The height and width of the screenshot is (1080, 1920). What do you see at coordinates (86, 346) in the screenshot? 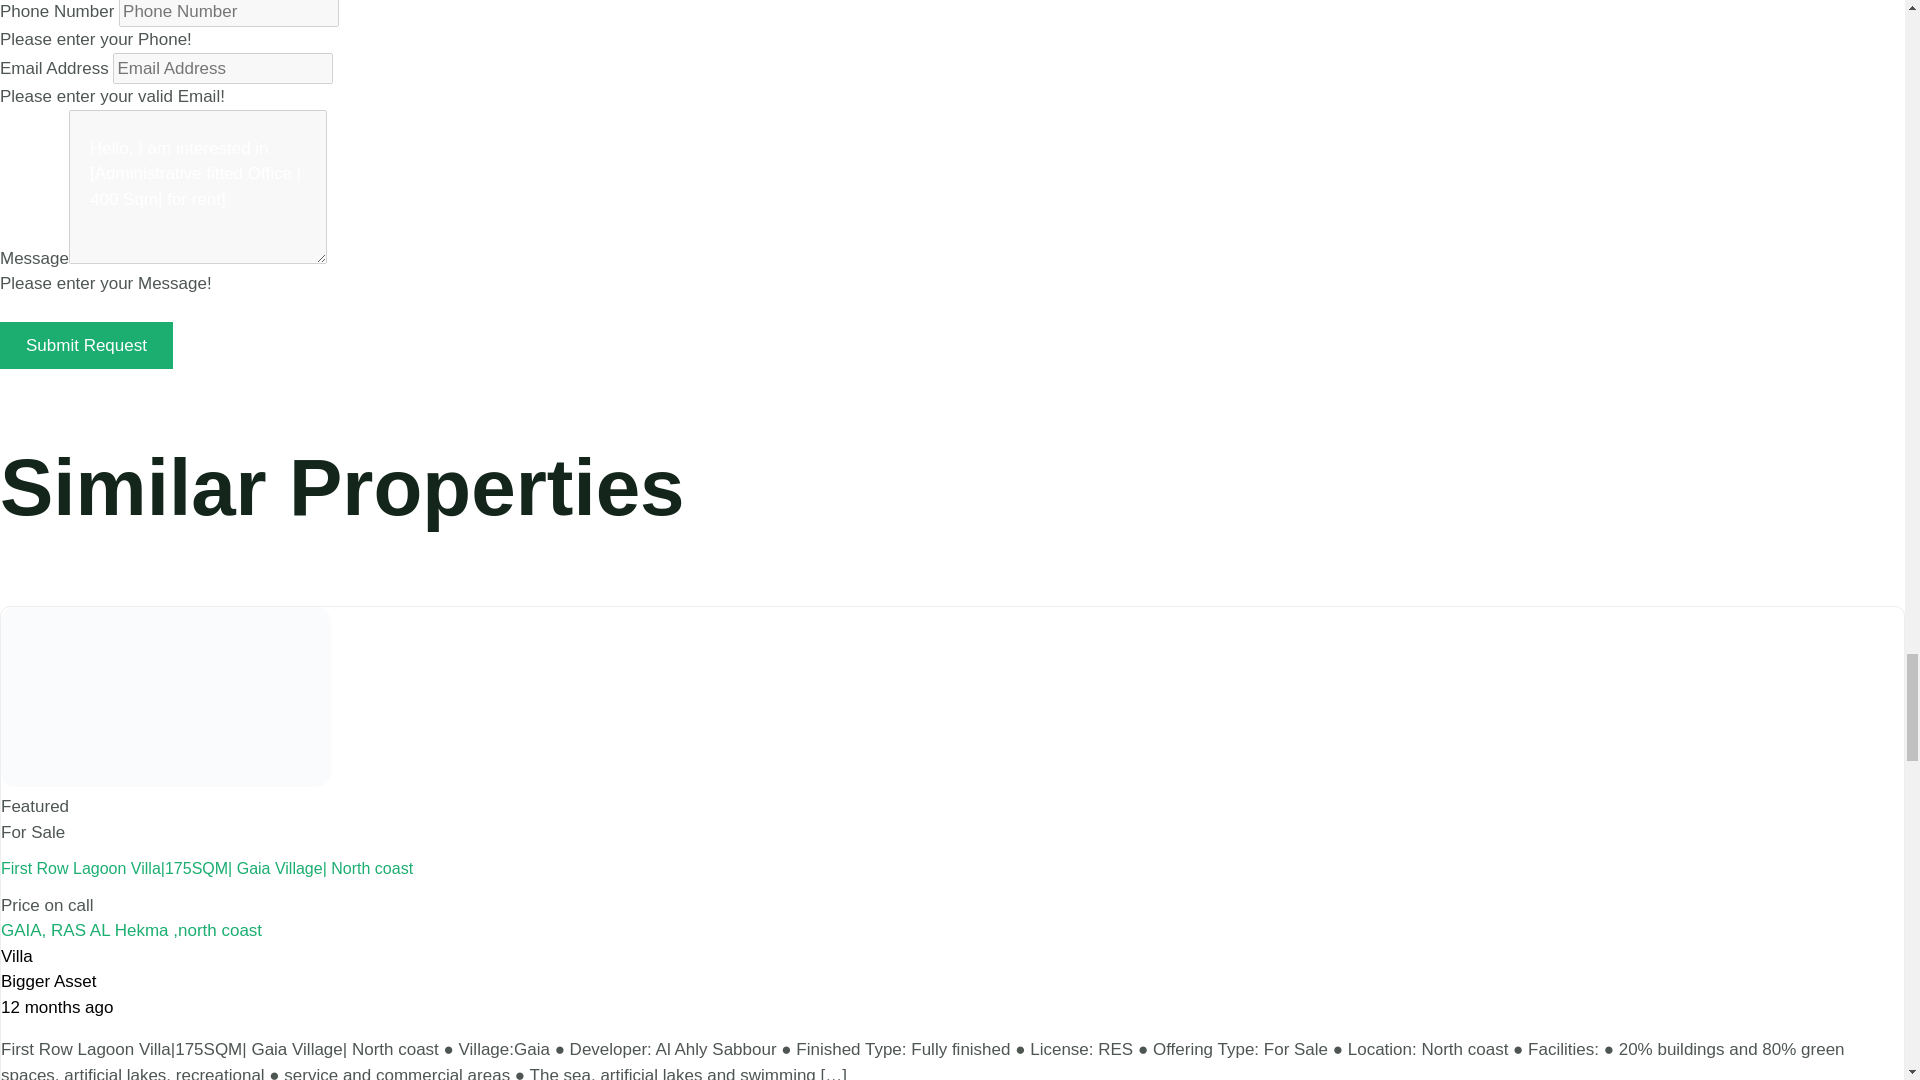
I see `Submit Request` at bounding box center [86, 346].